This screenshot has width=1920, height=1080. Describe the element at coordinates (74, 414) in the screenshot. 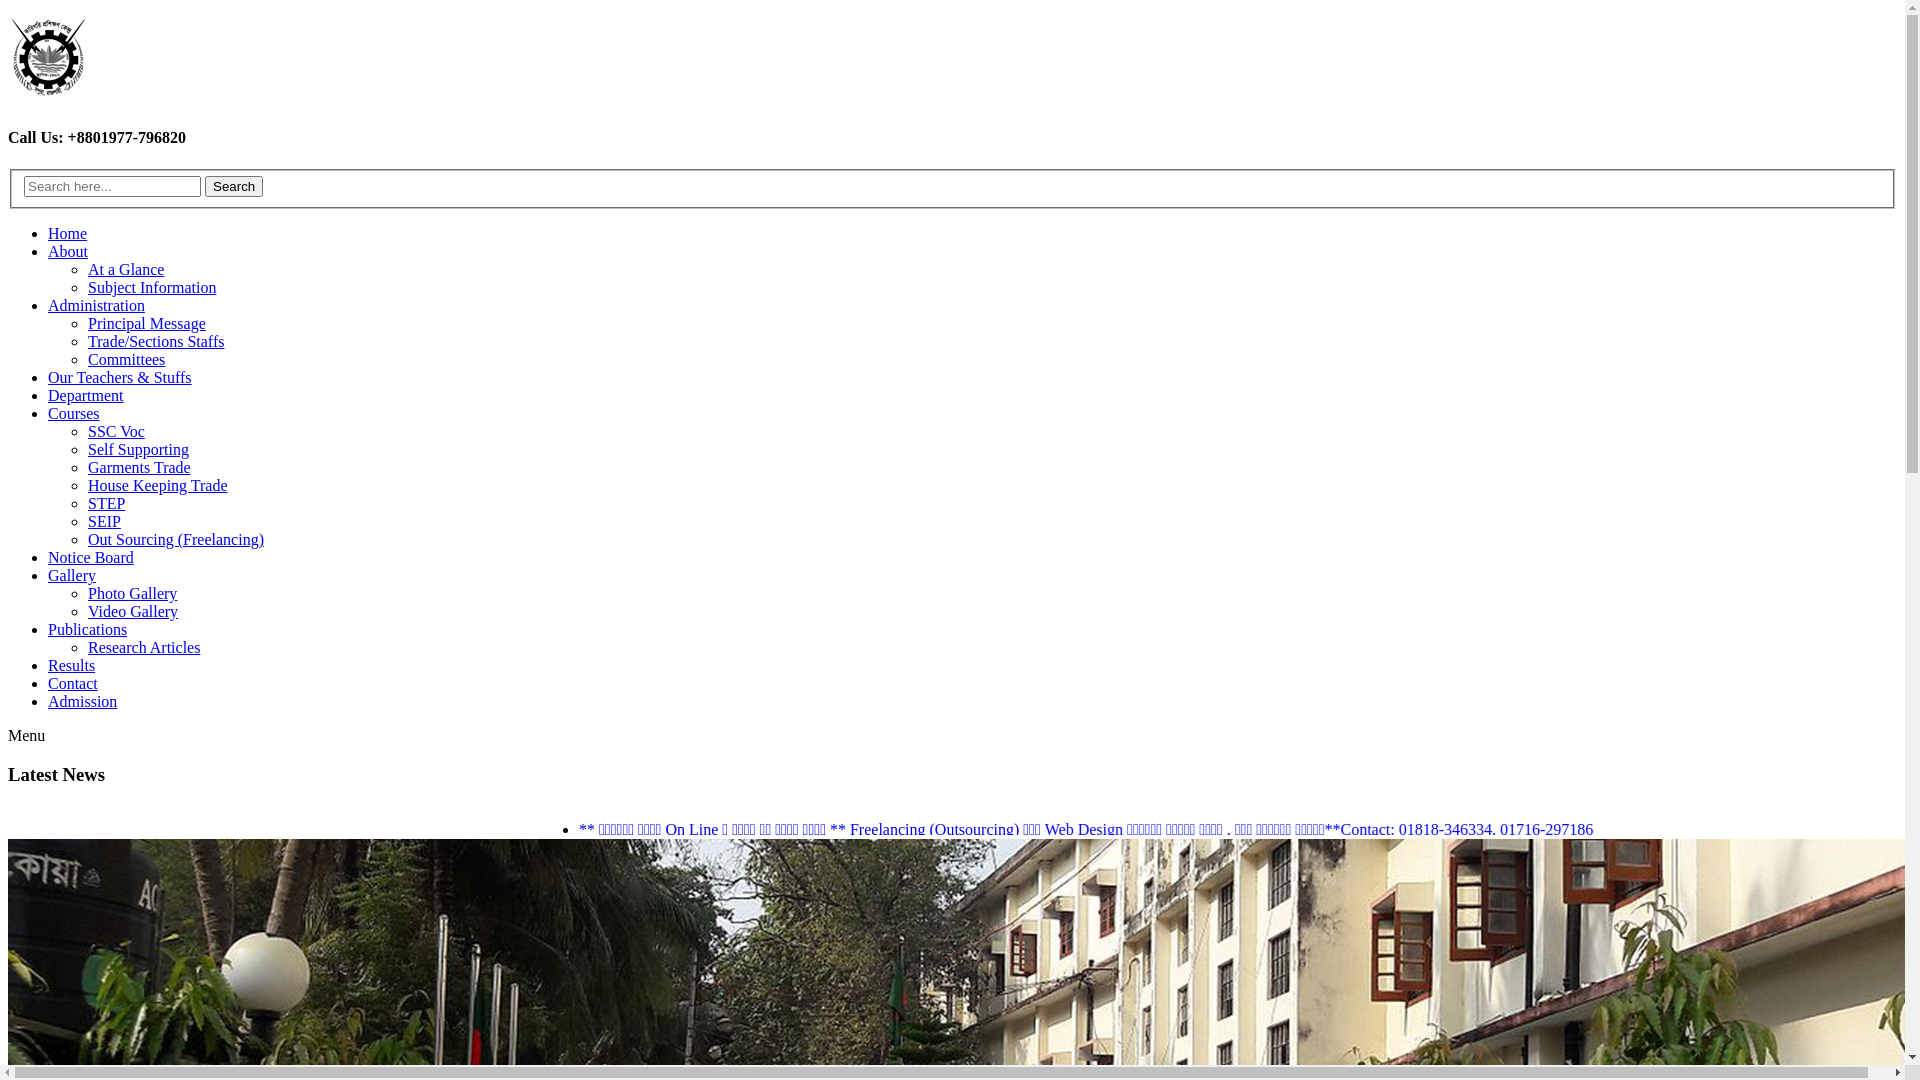

I see `Courses` at that location.